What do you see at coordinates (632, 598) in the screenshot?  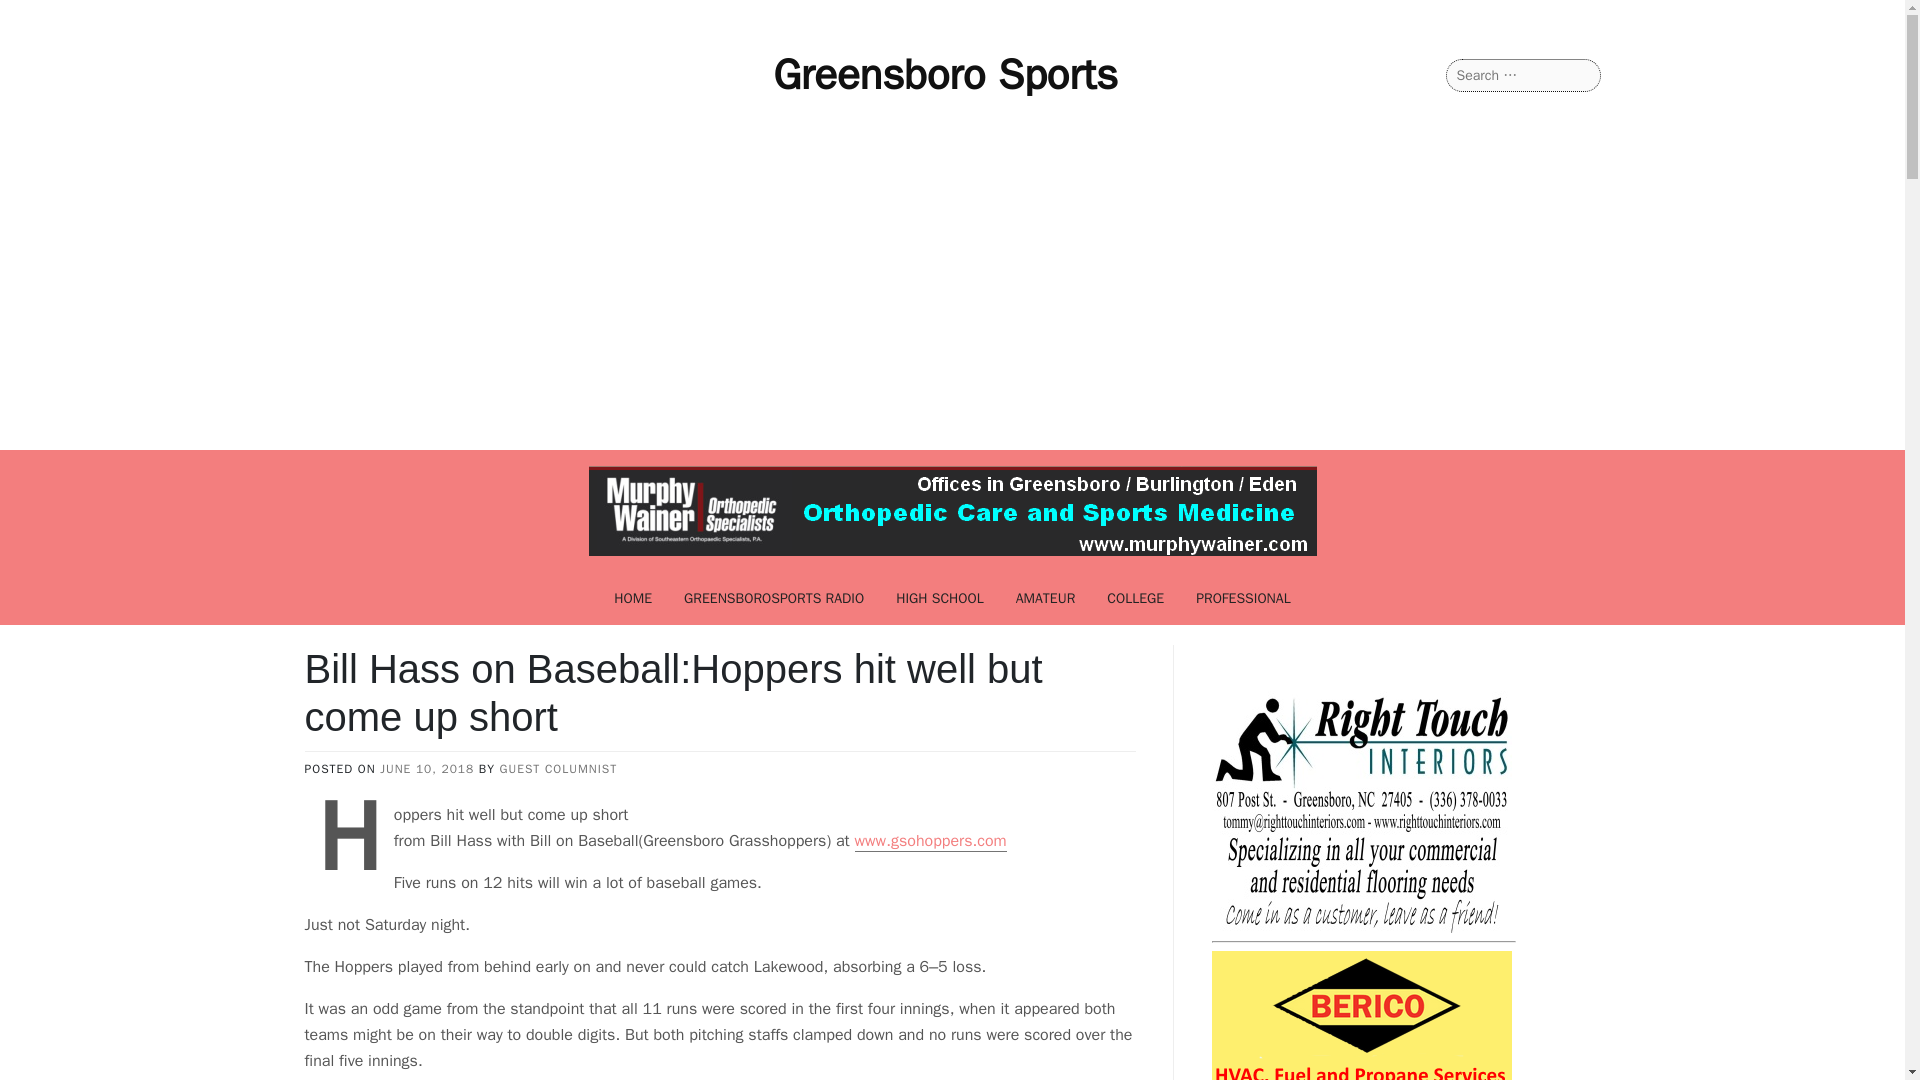 I see `HOME` at bounding box center [632, 598].